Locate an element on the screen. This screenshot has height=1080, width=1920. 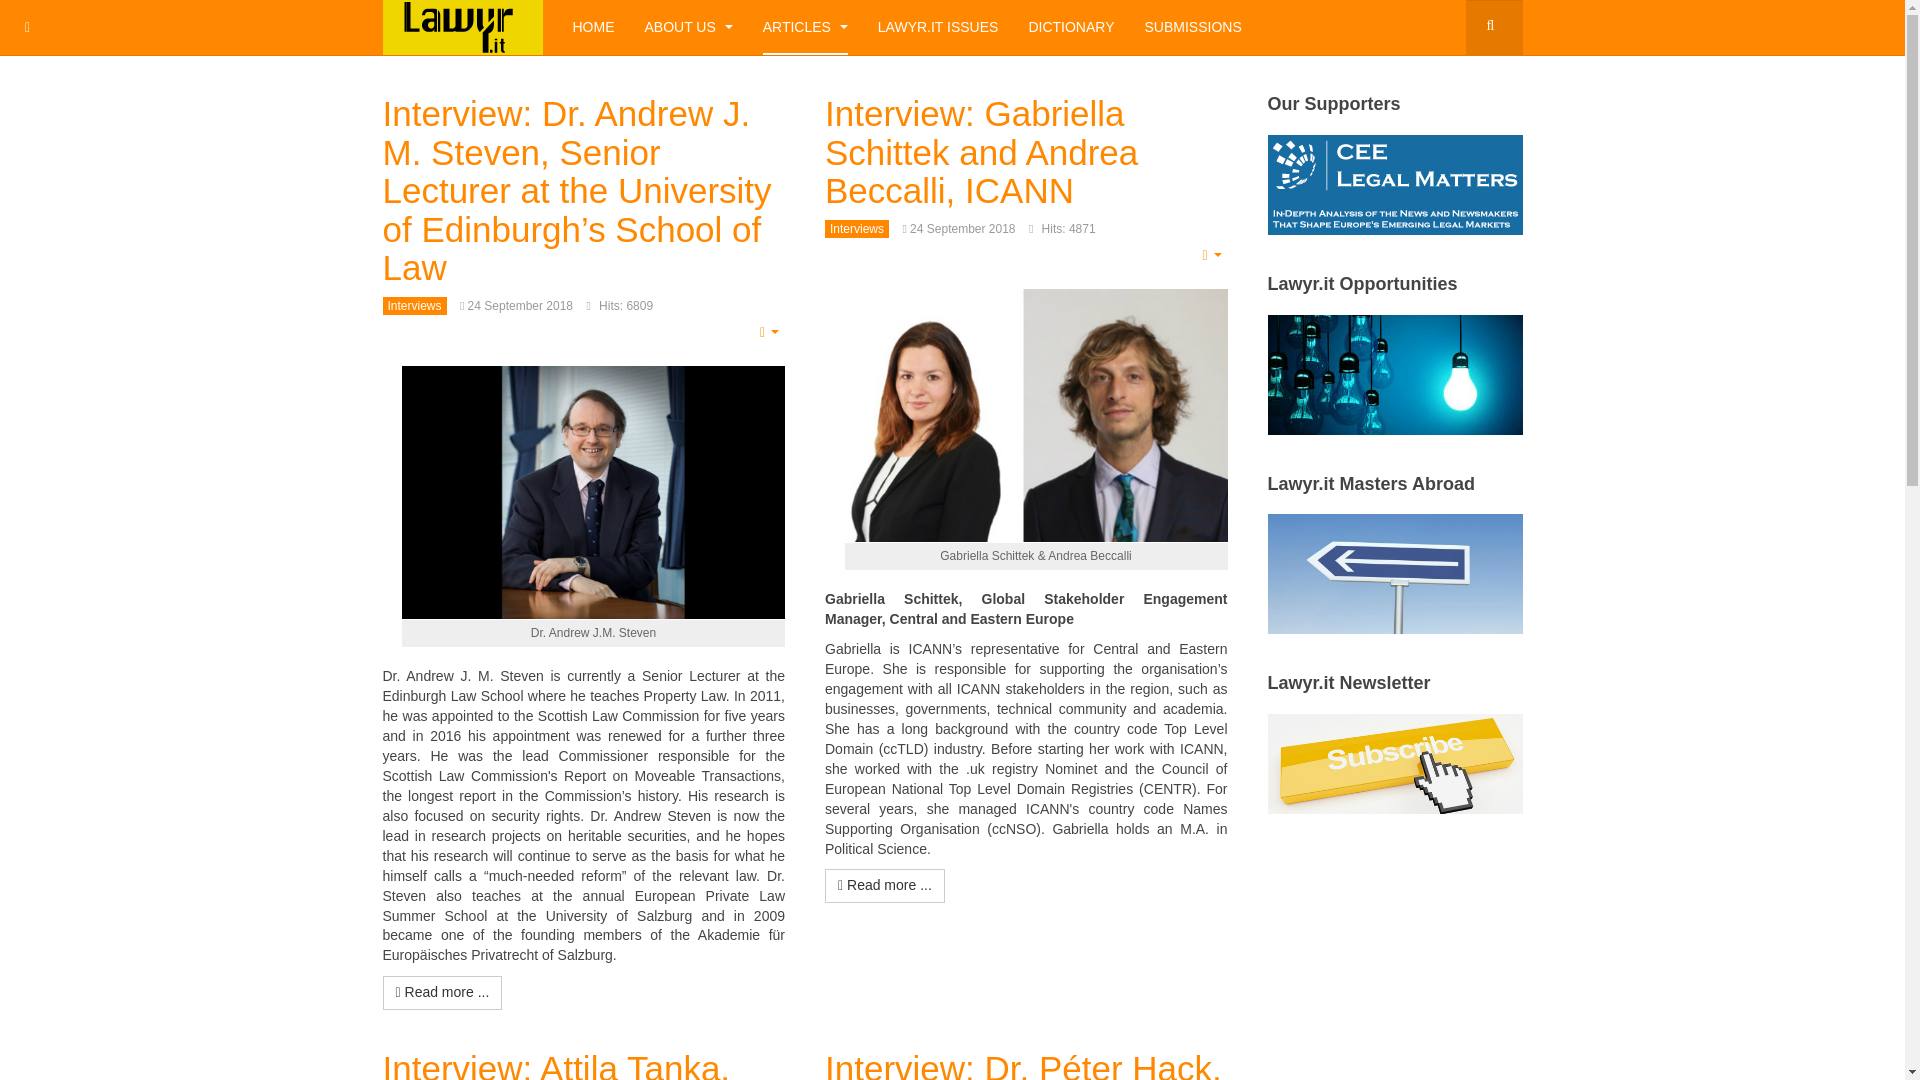
Dr. Andrew J.M. Steven is located at coordinates (593, 492).